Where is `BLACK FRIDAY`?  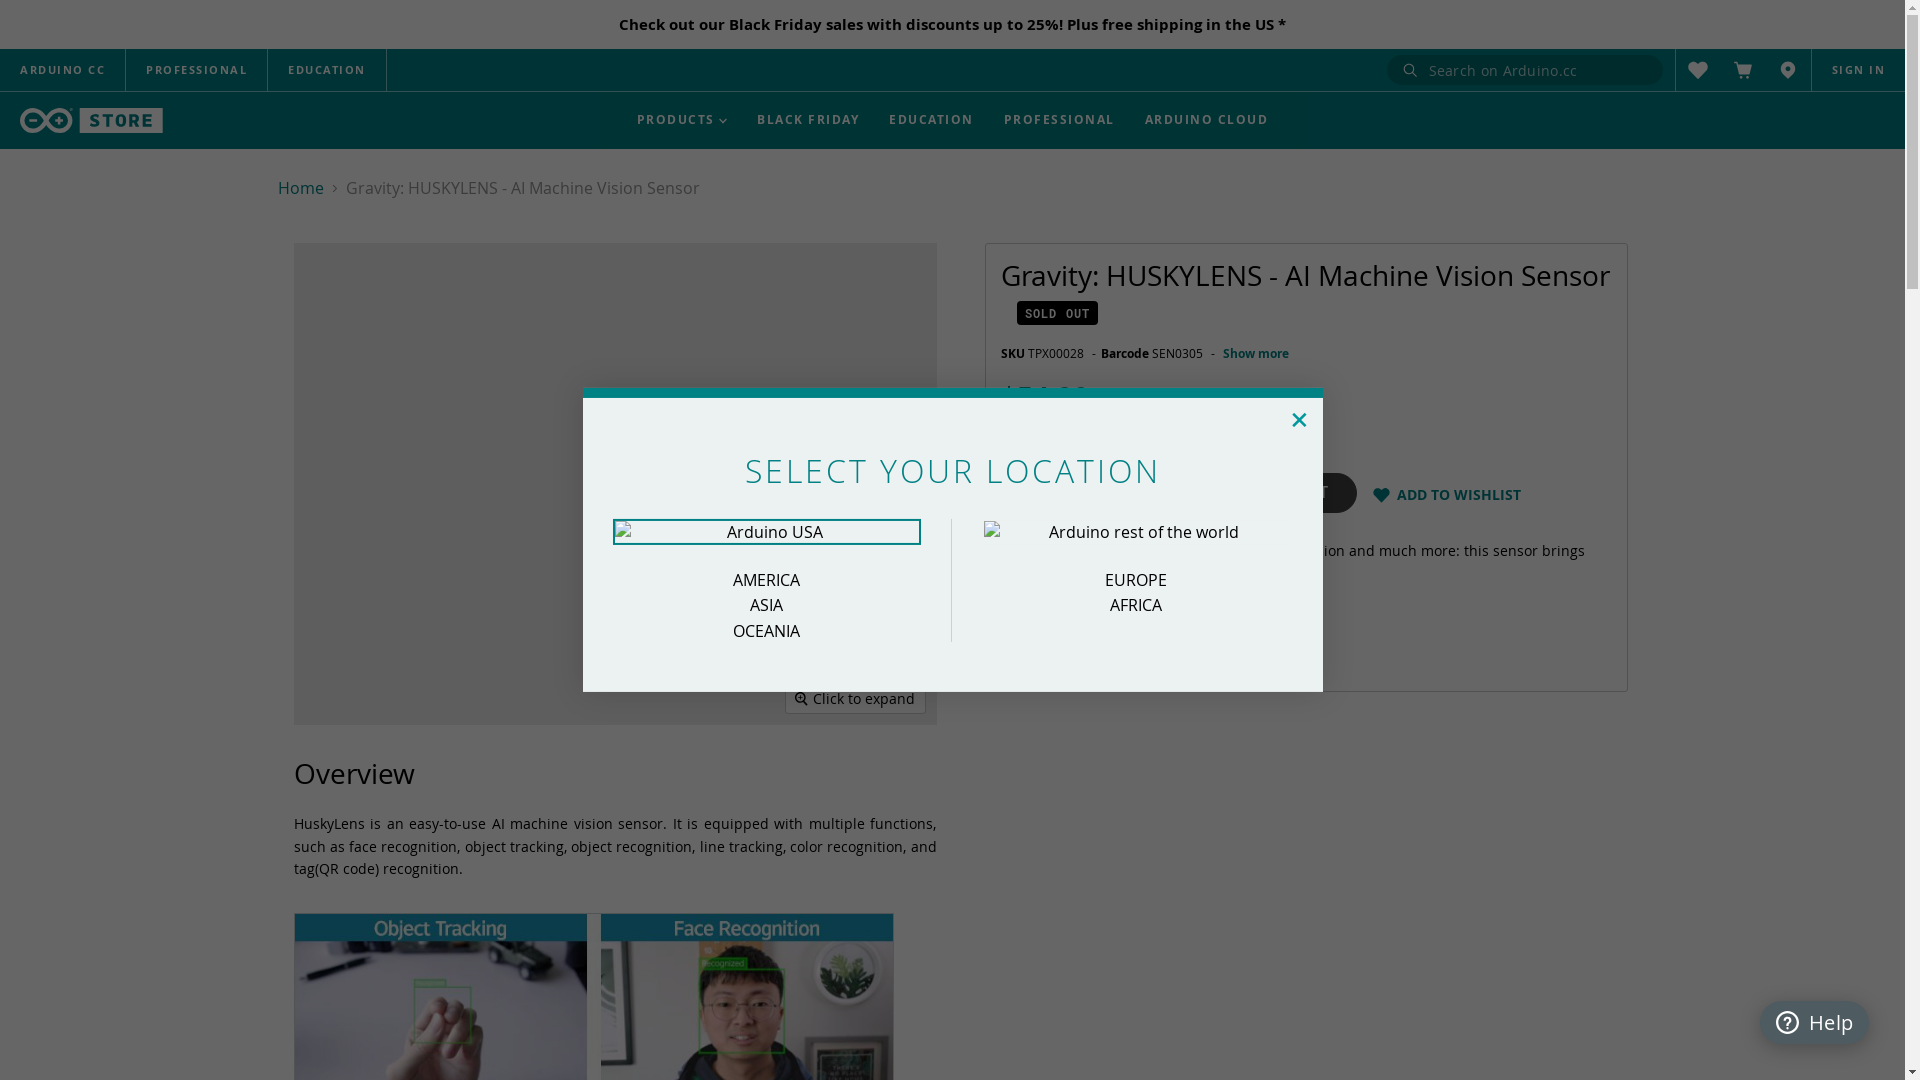 BLACK FRIDAY is located at coordinates (808, 120).